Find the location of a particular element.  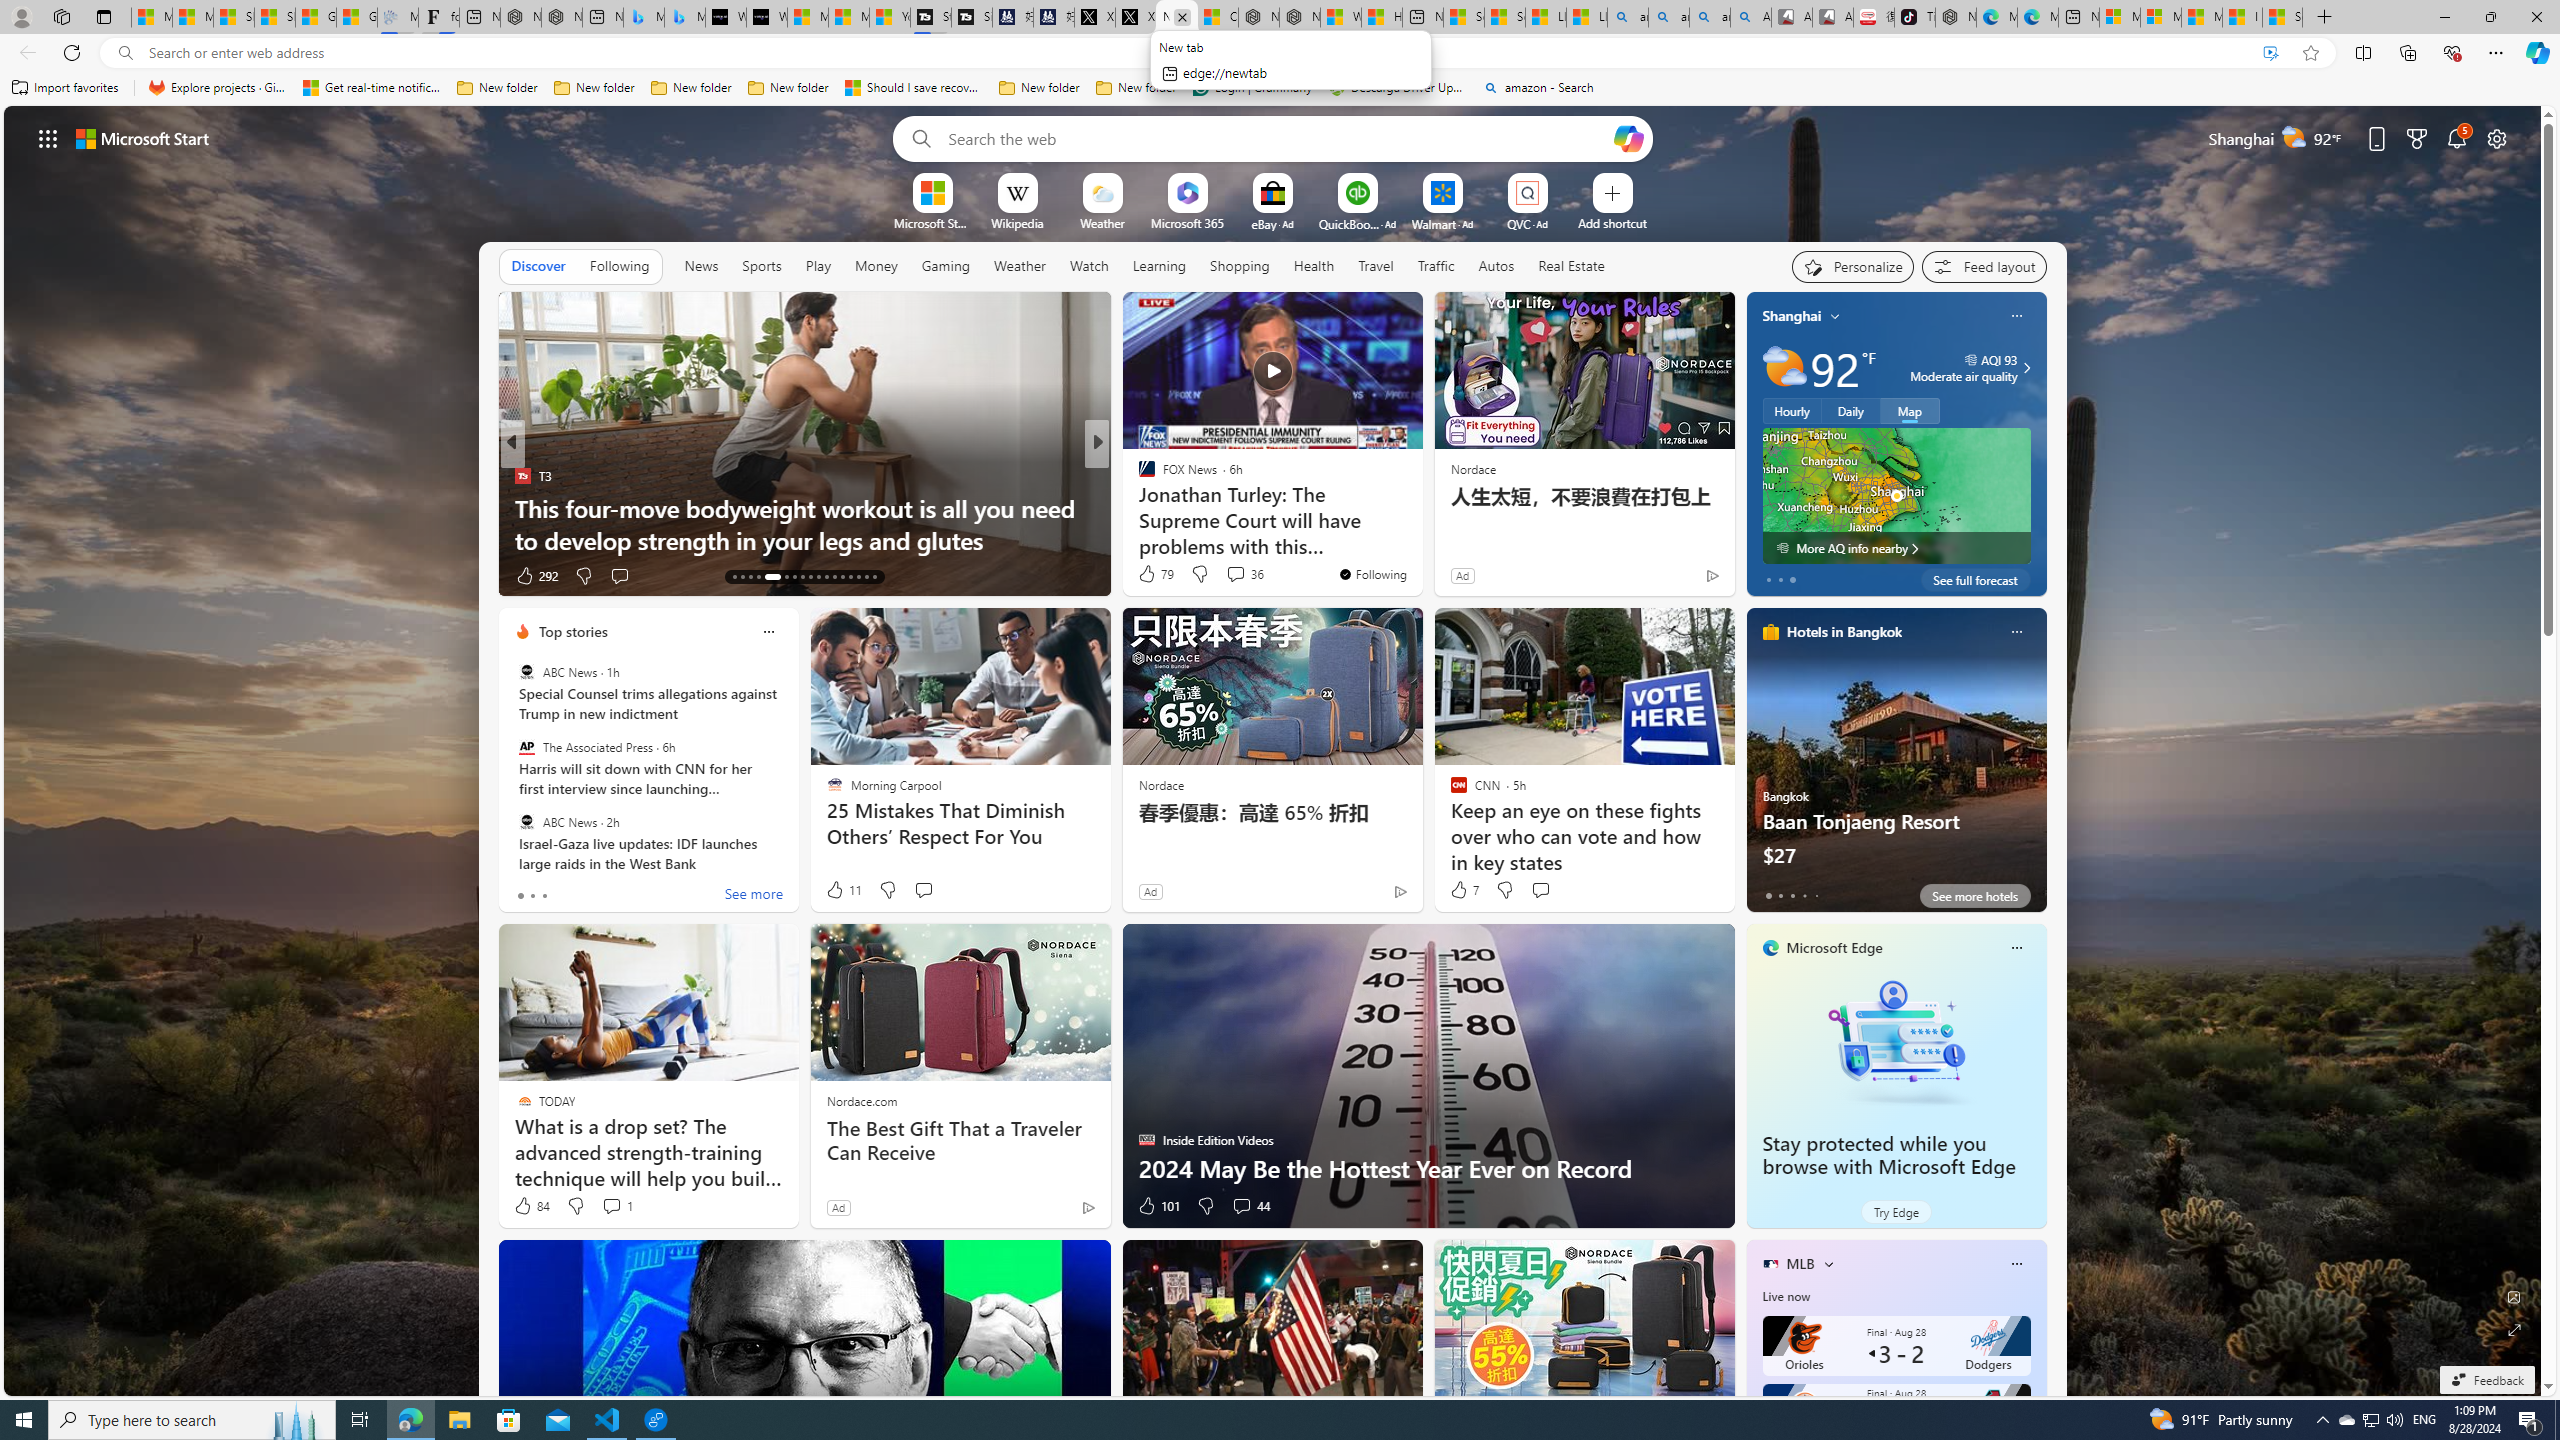

I Gained 20 Pounds of Muscle in 30 Days! | Watch is located at coordinates (2242, 17).